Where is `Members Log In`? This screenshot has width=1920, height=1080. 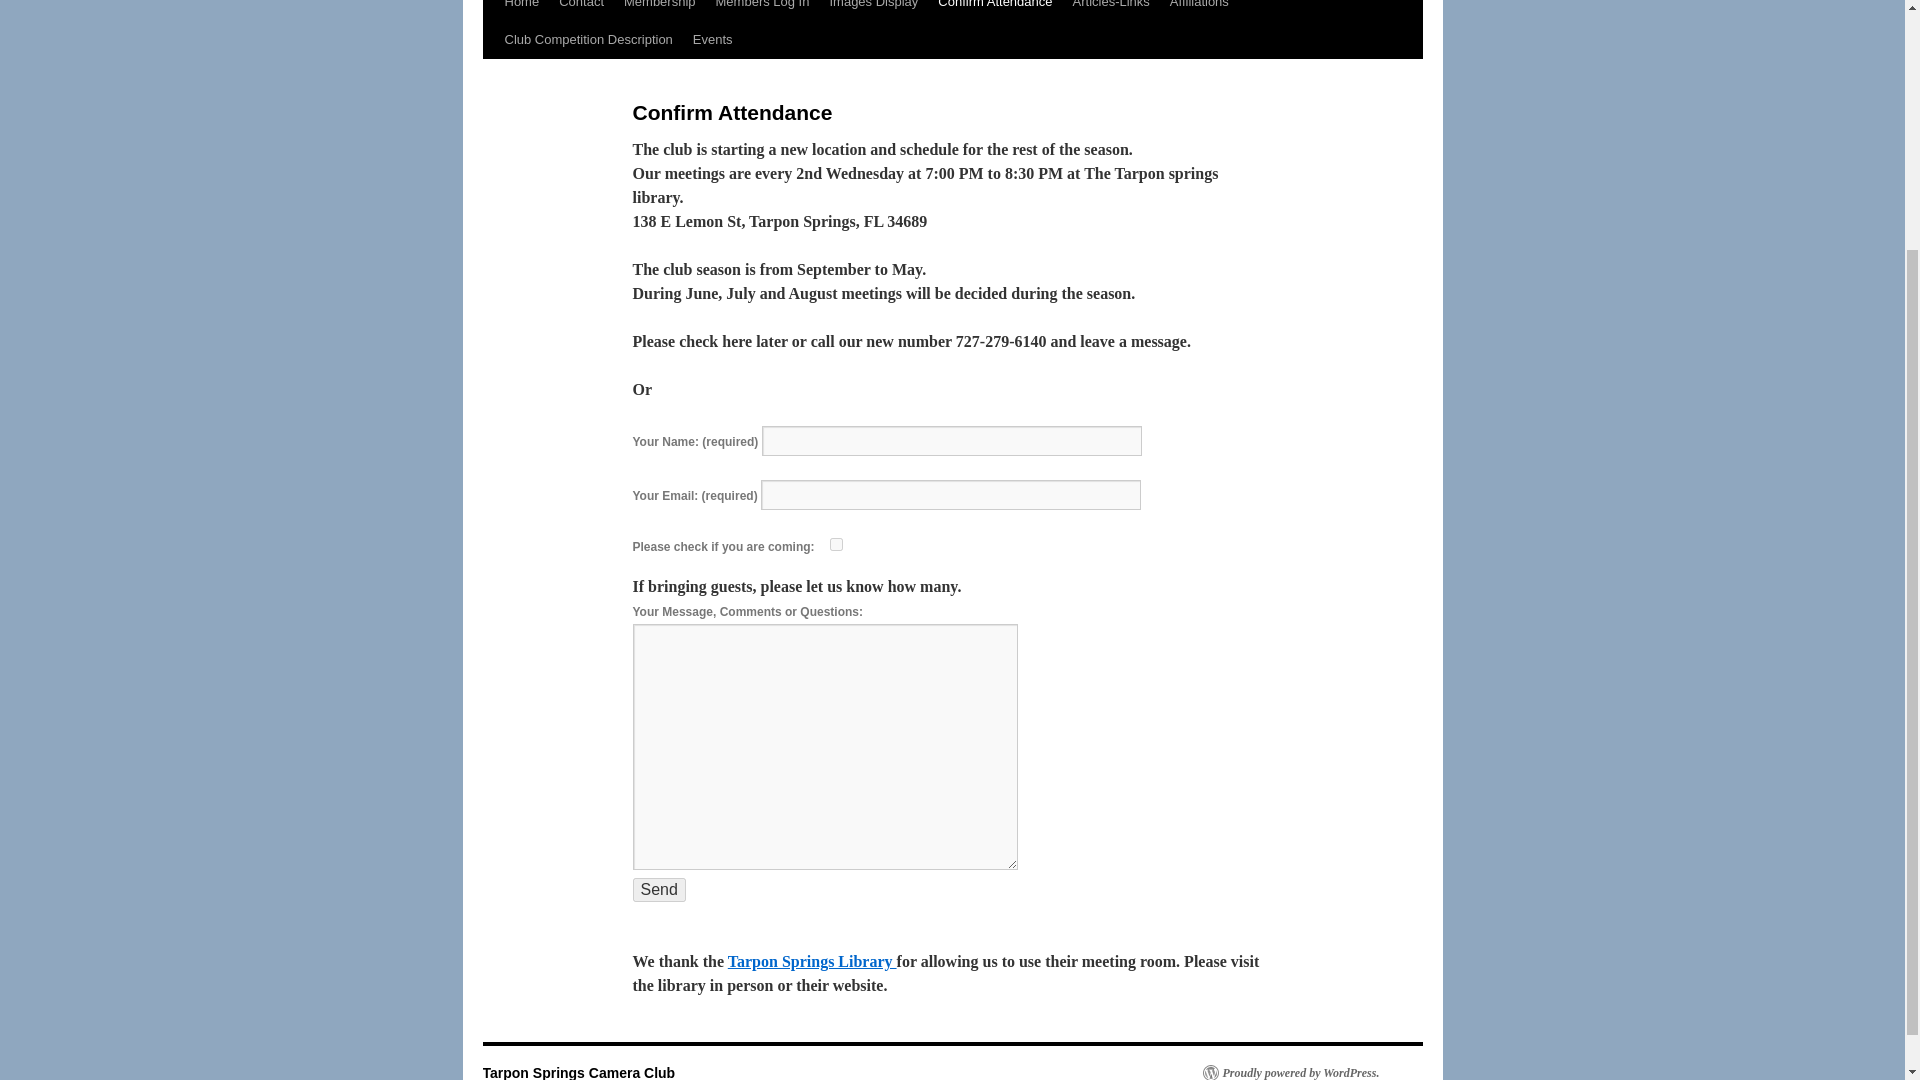 Members Log In is located at coordinates (762, 10).